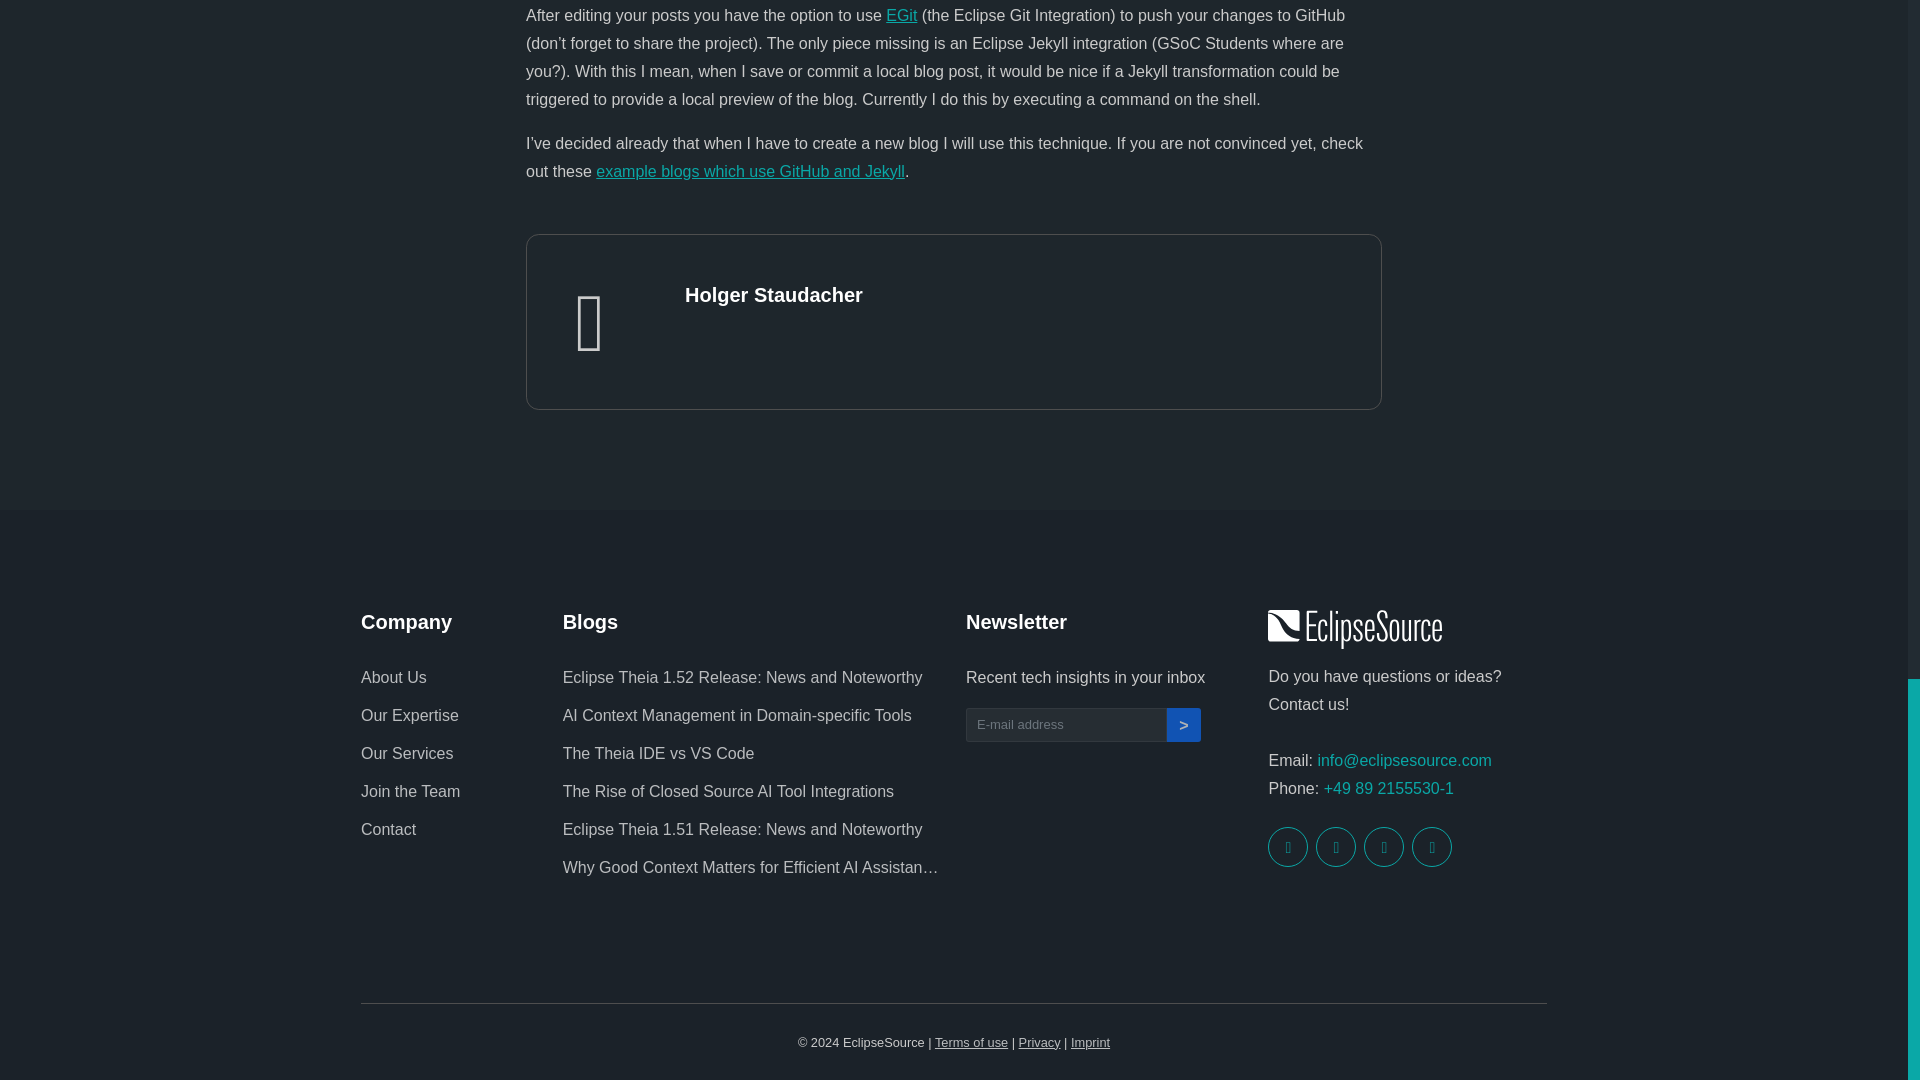 The image size is (1920, 1080). What do you see at coordinates (450, 792) in the screenshot?
I see `Join the Team` at bounding box center [450, 792].